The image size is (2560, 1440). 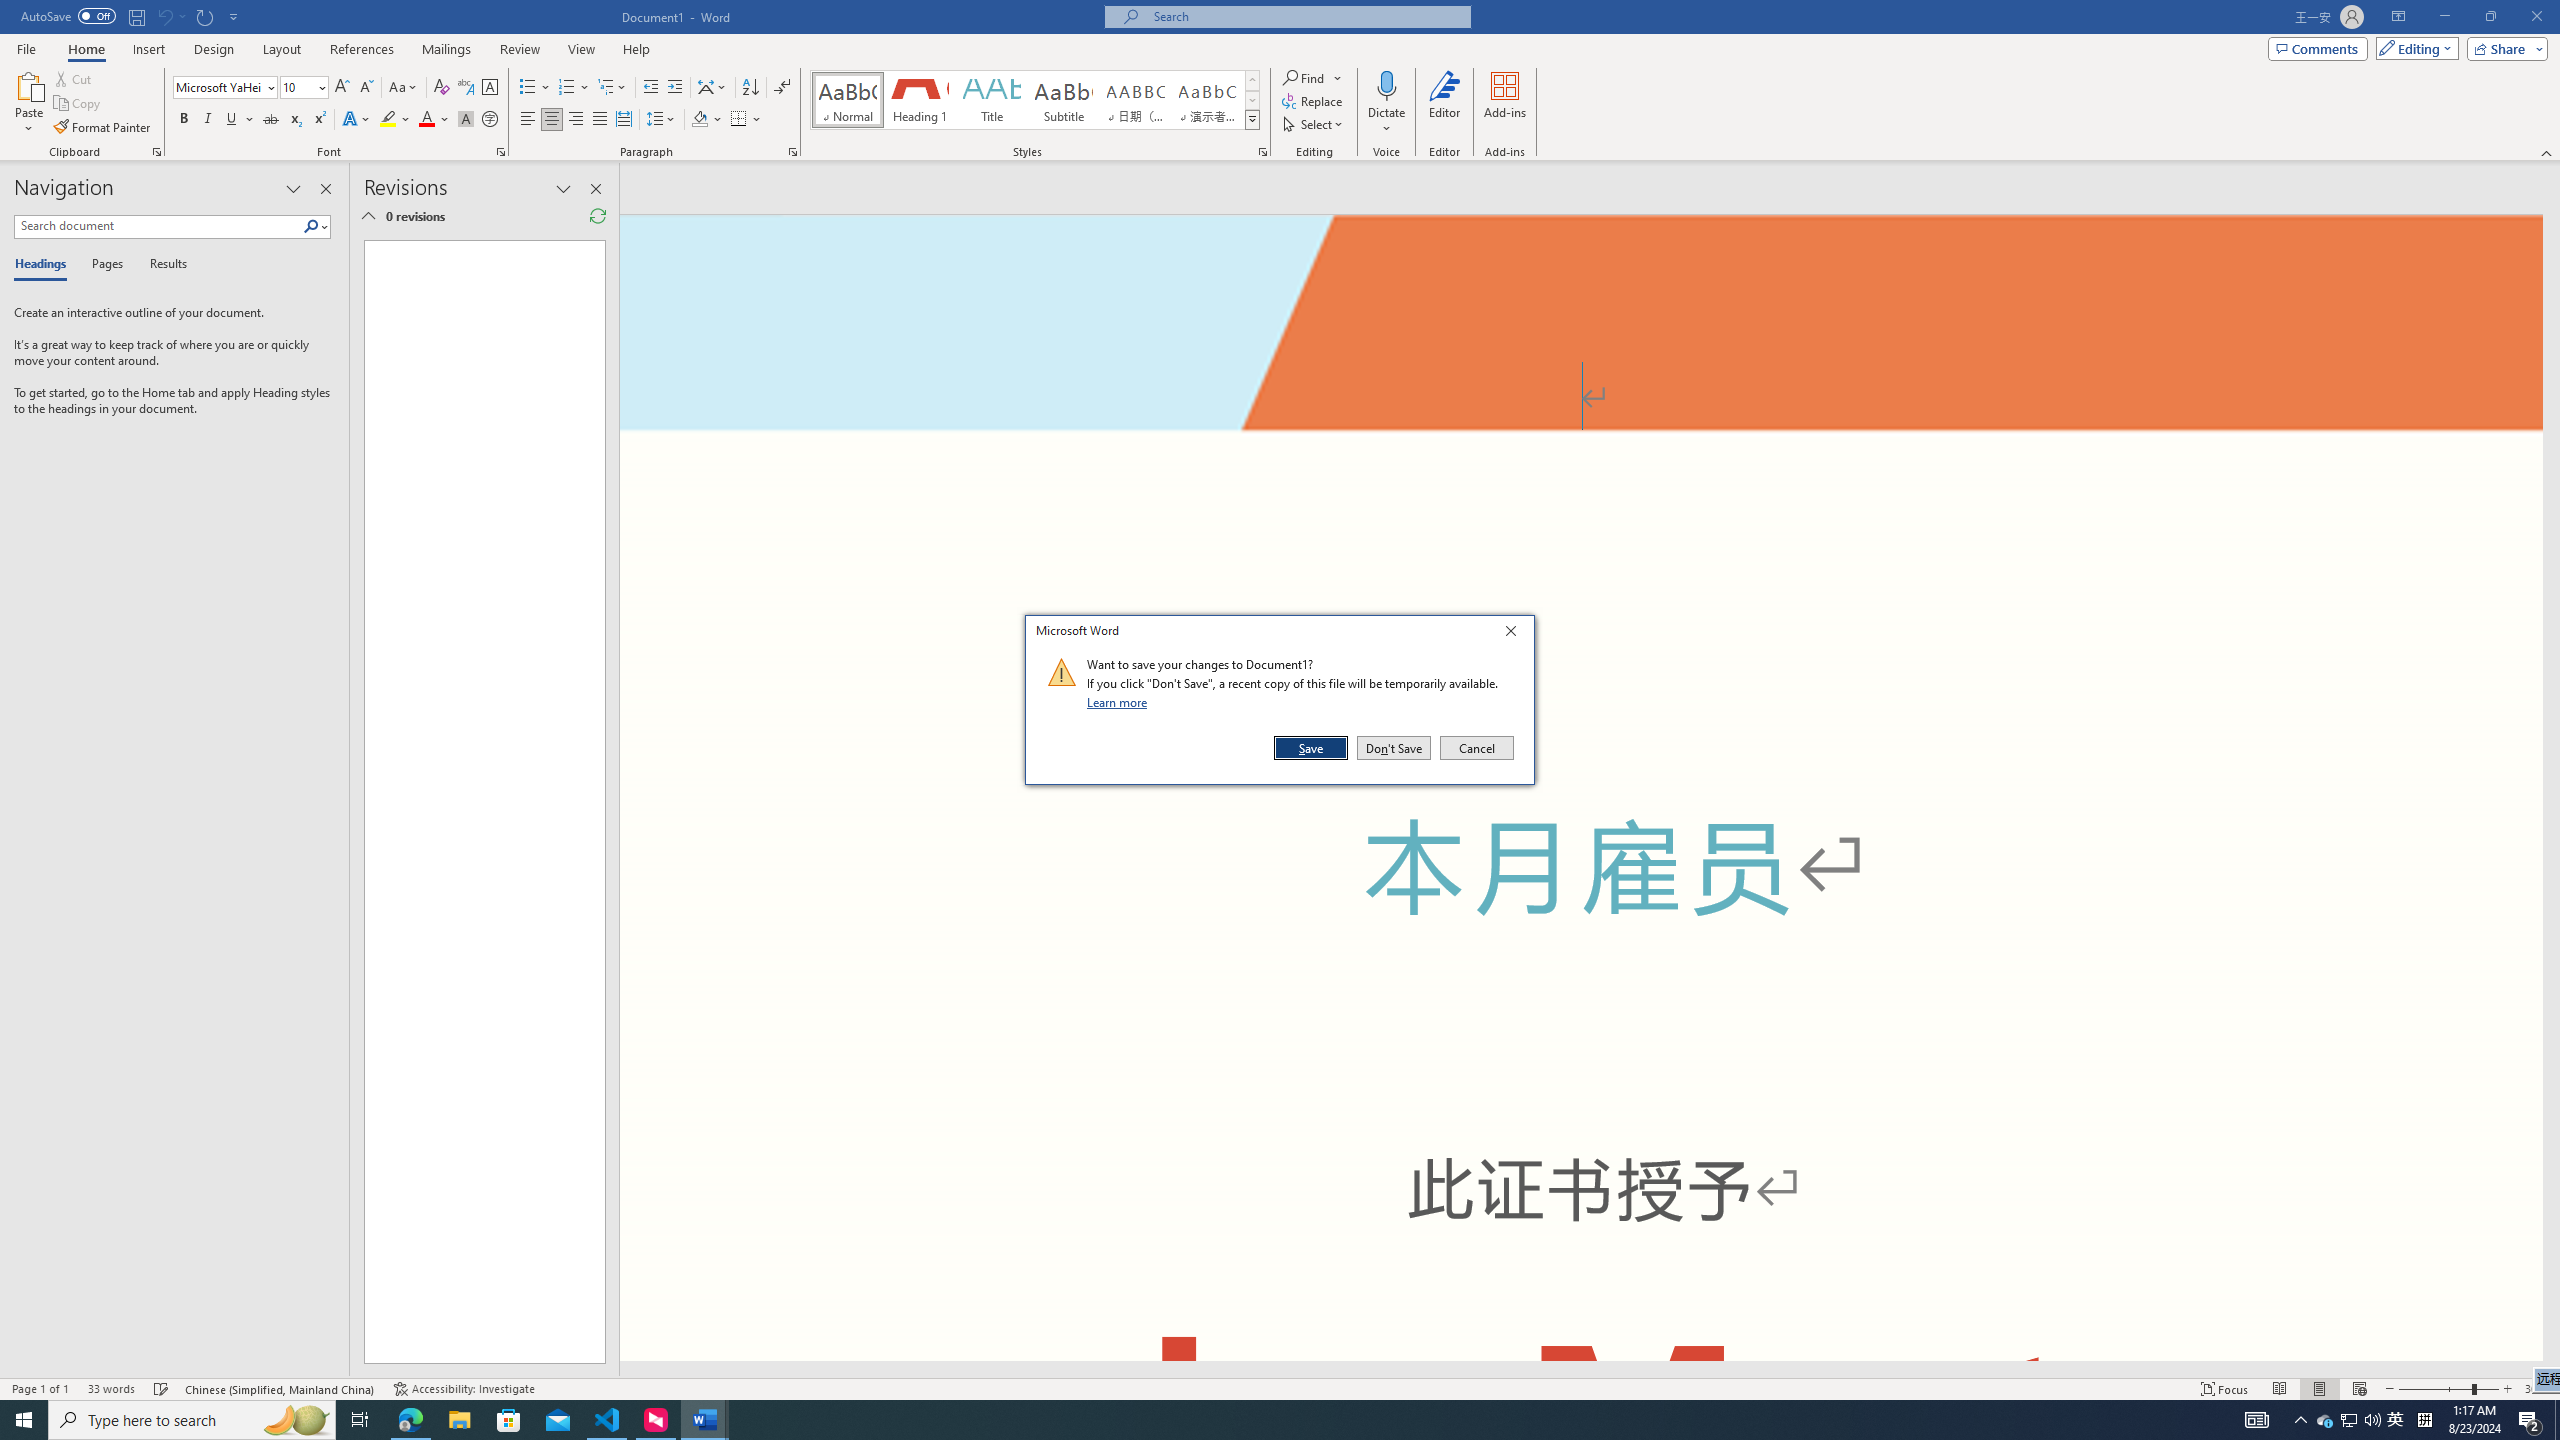 What do you see at coordinates (2448, 1389) in the screenshot?
I see `Zoom` at bounding box center [2448, 1389].